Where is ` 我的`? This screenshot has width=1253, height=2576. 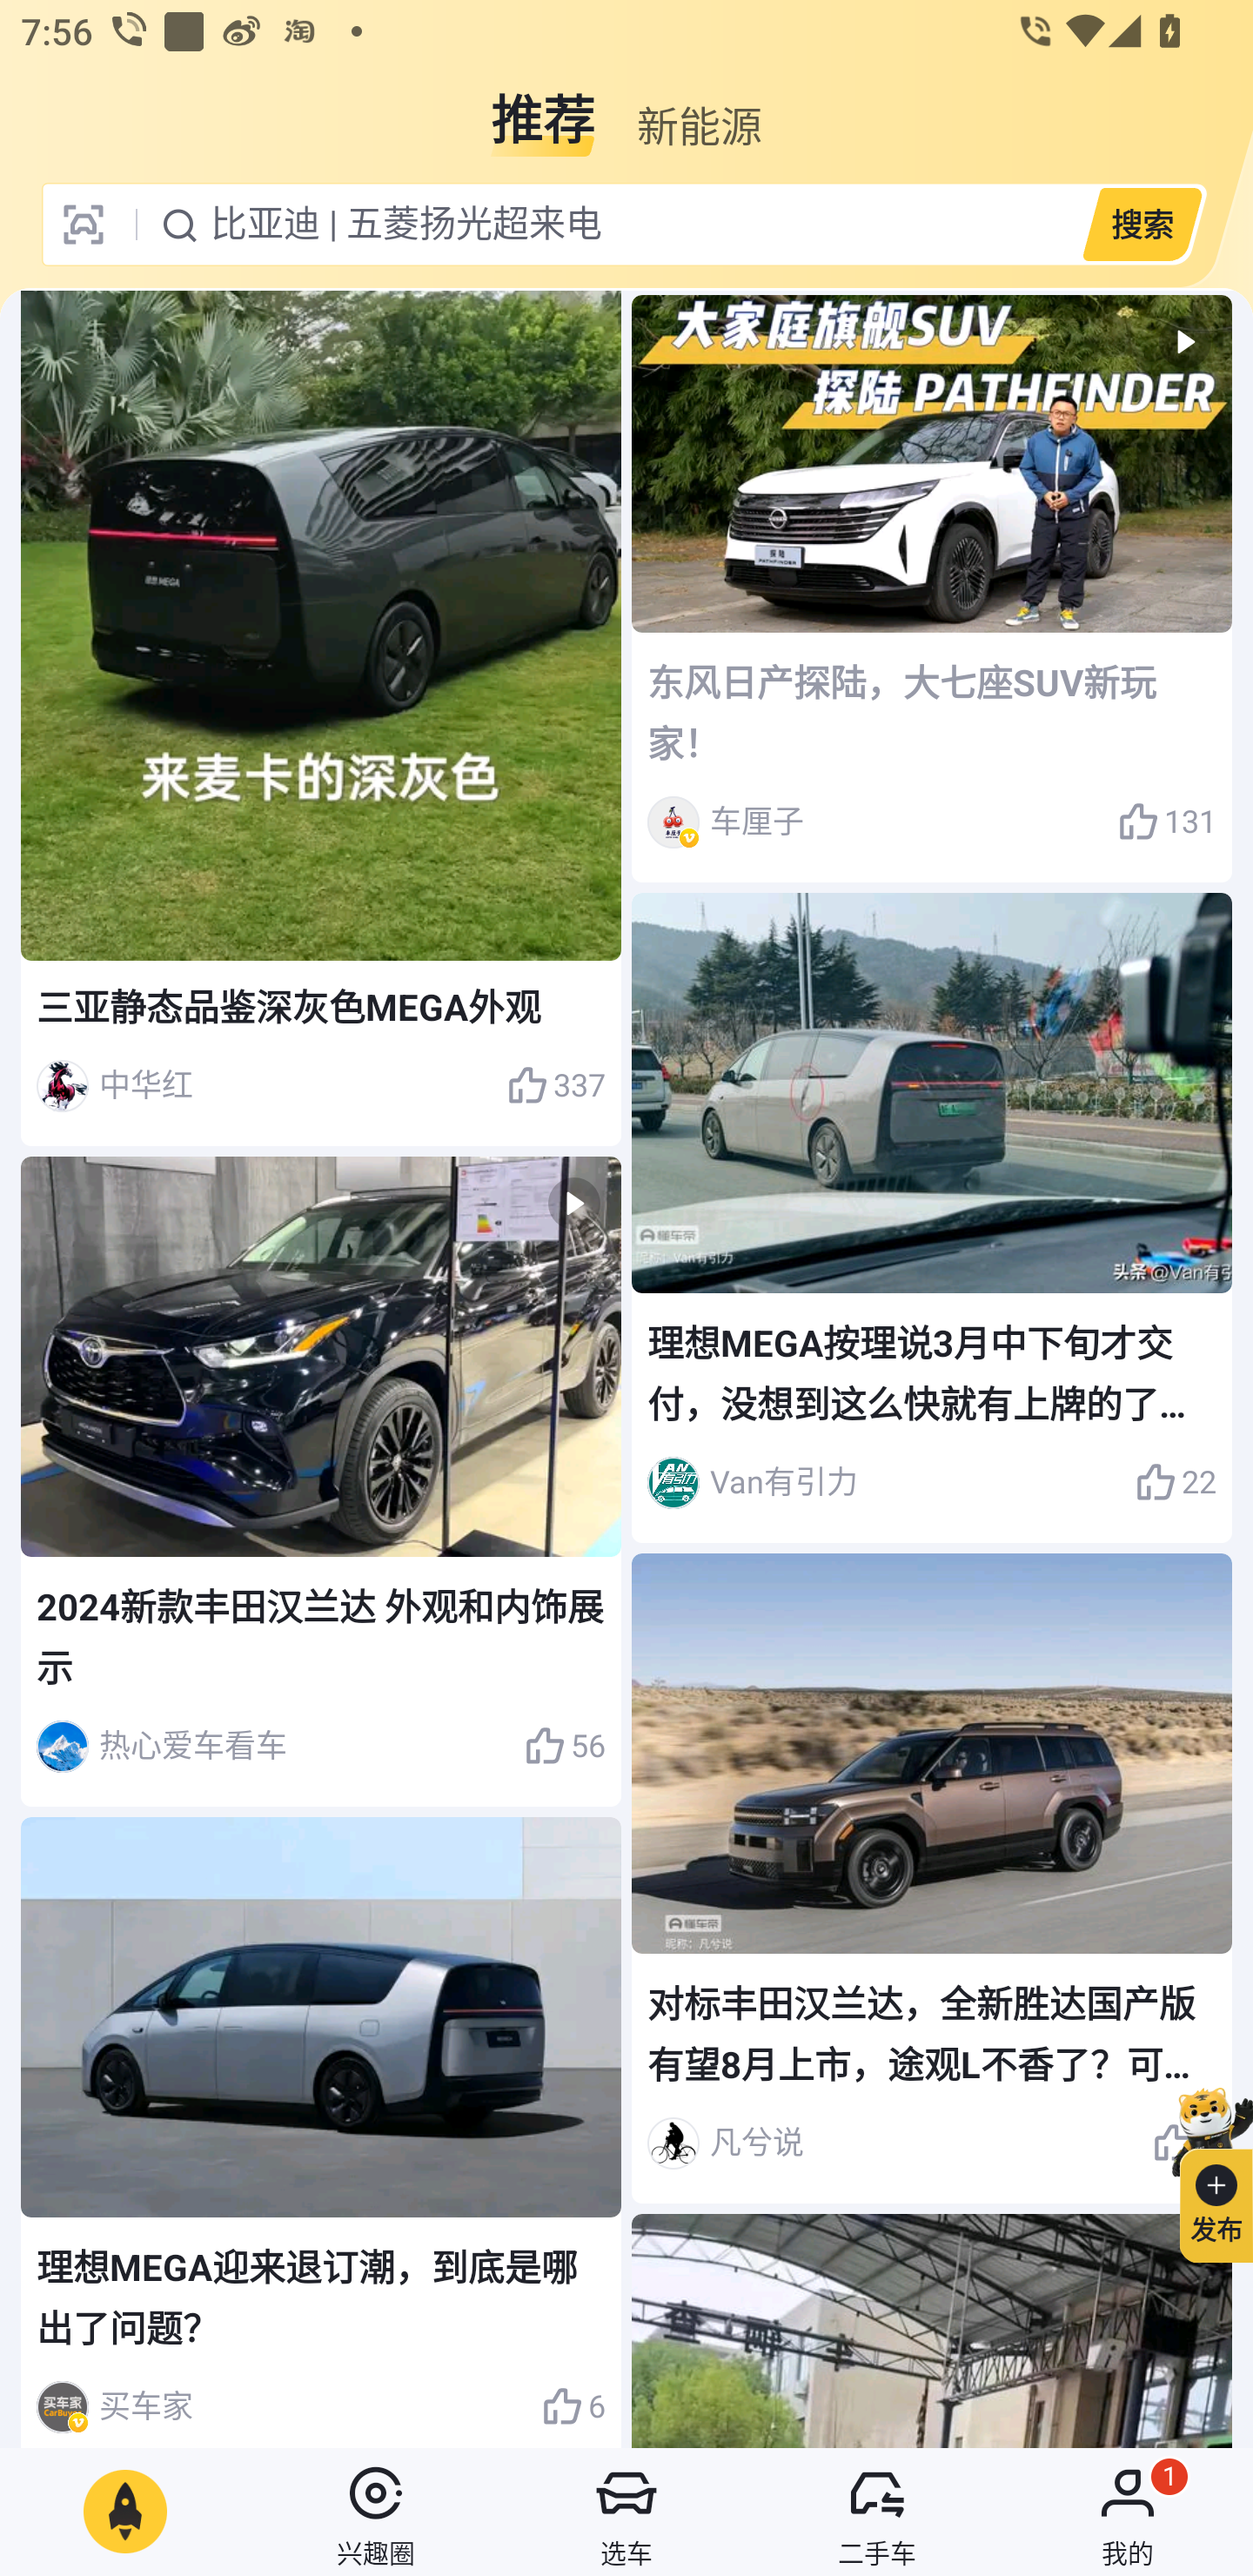
 我的 is located at coordinates (1128, 2512).